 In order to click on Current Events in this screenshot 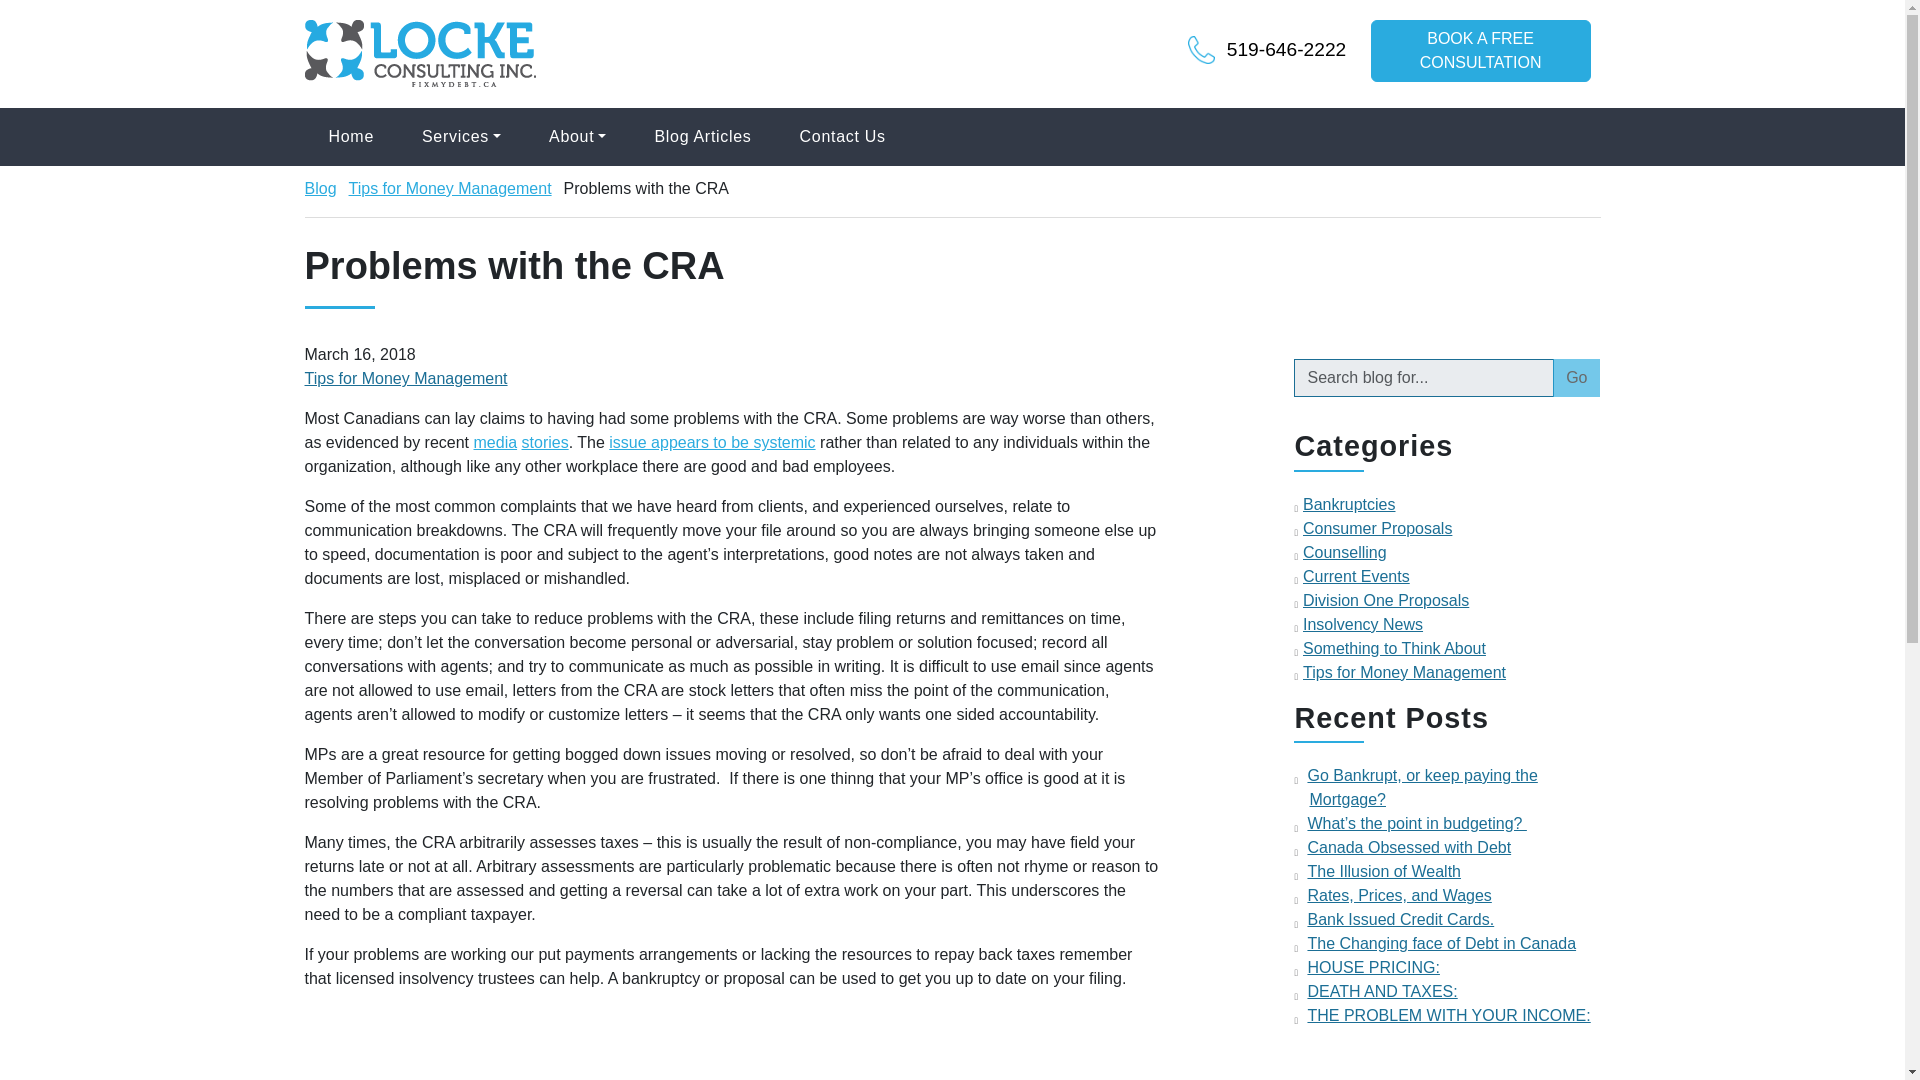, I will do `click(1356, 576)`.